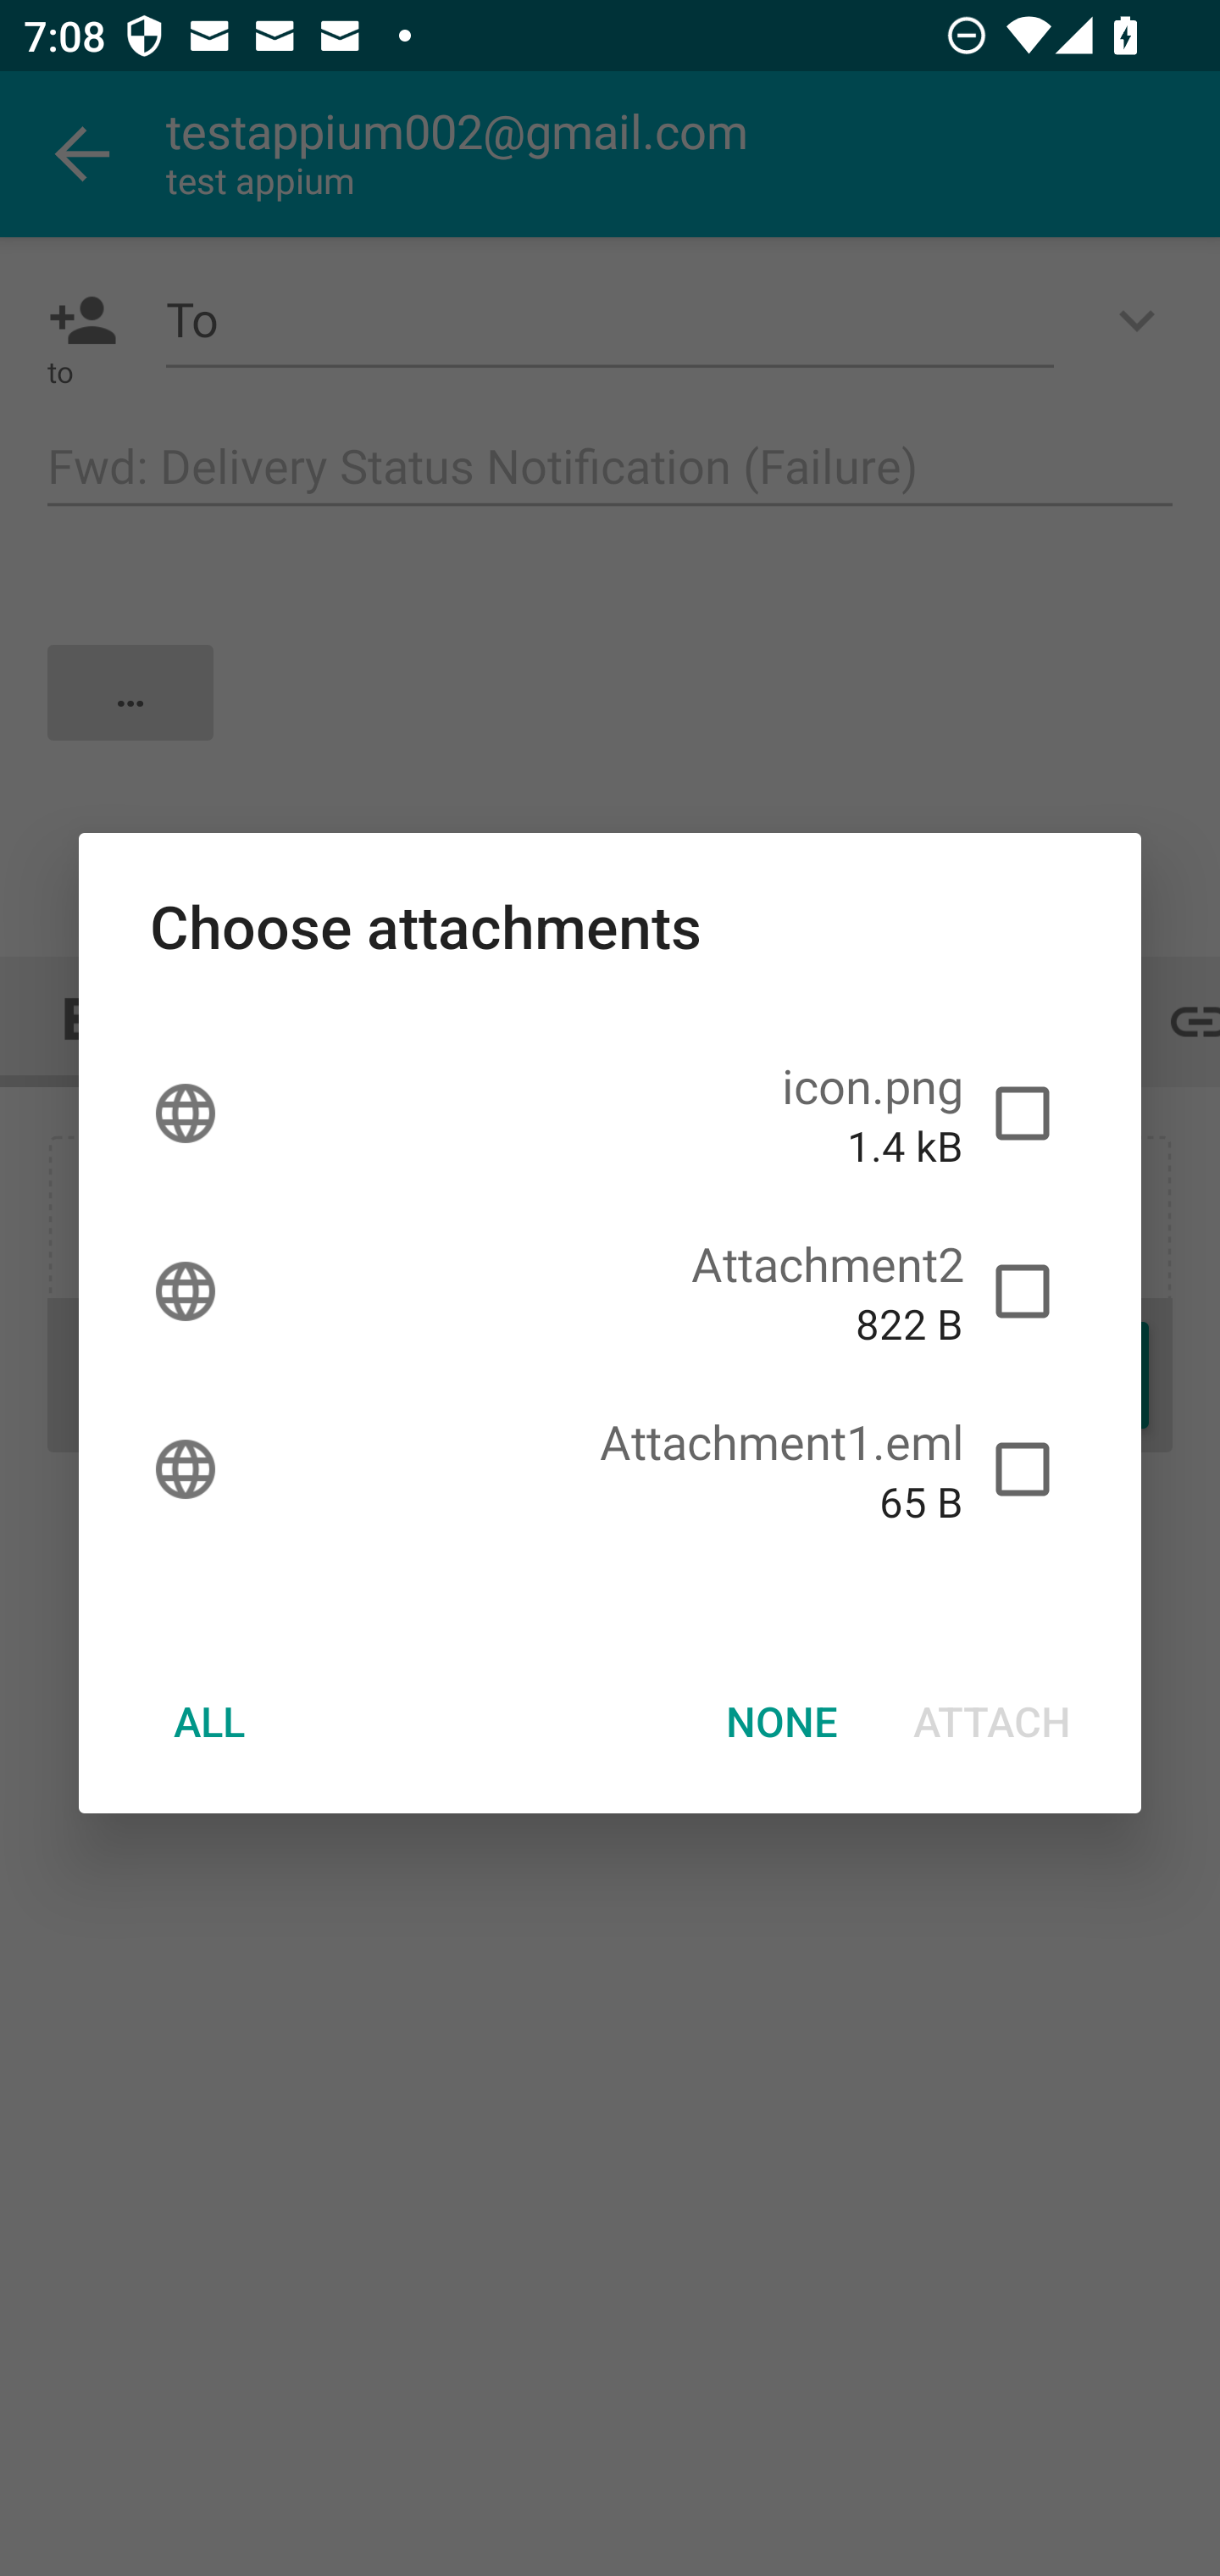 This screenshot has width=1220, height=2576. I want to click on Attachment1.eml 65 B, so click(610, 1469).